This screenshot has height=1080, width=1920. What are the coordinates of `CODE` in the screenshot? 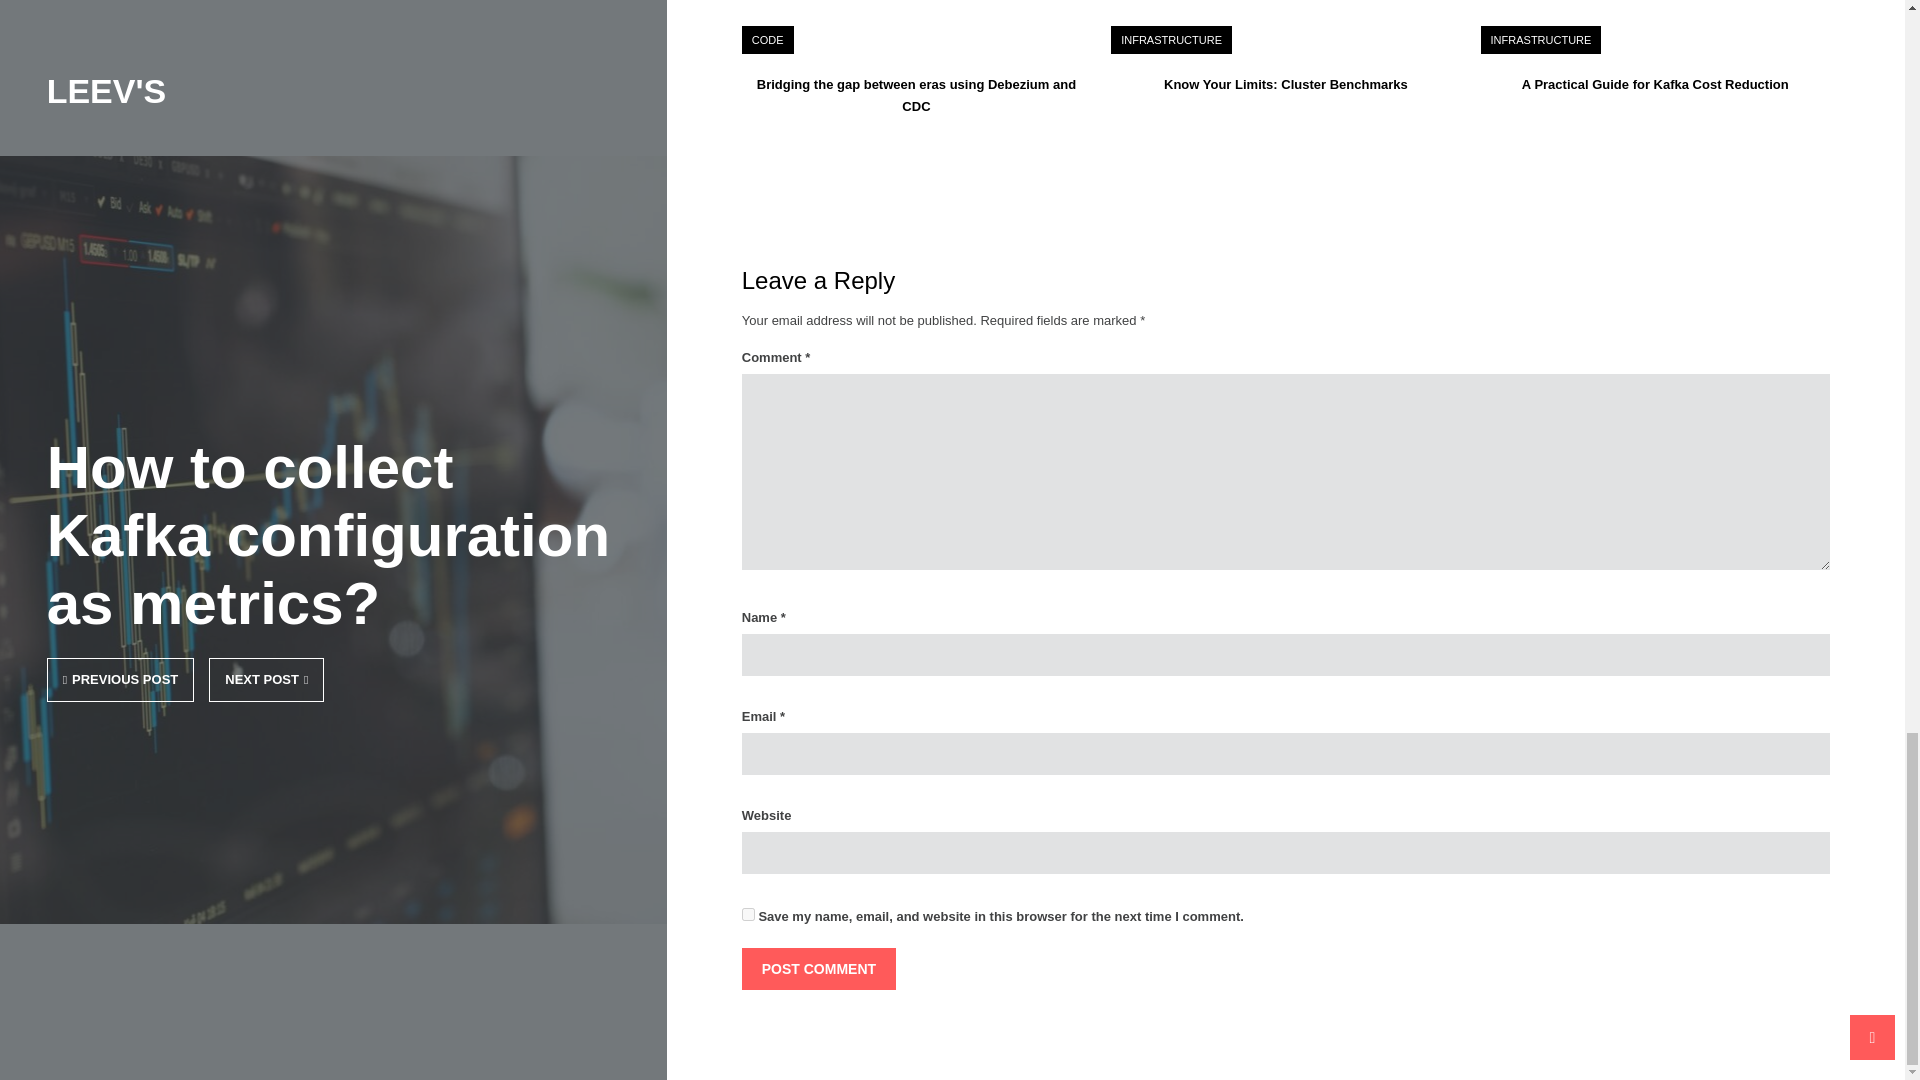 It's located at (768, 40).